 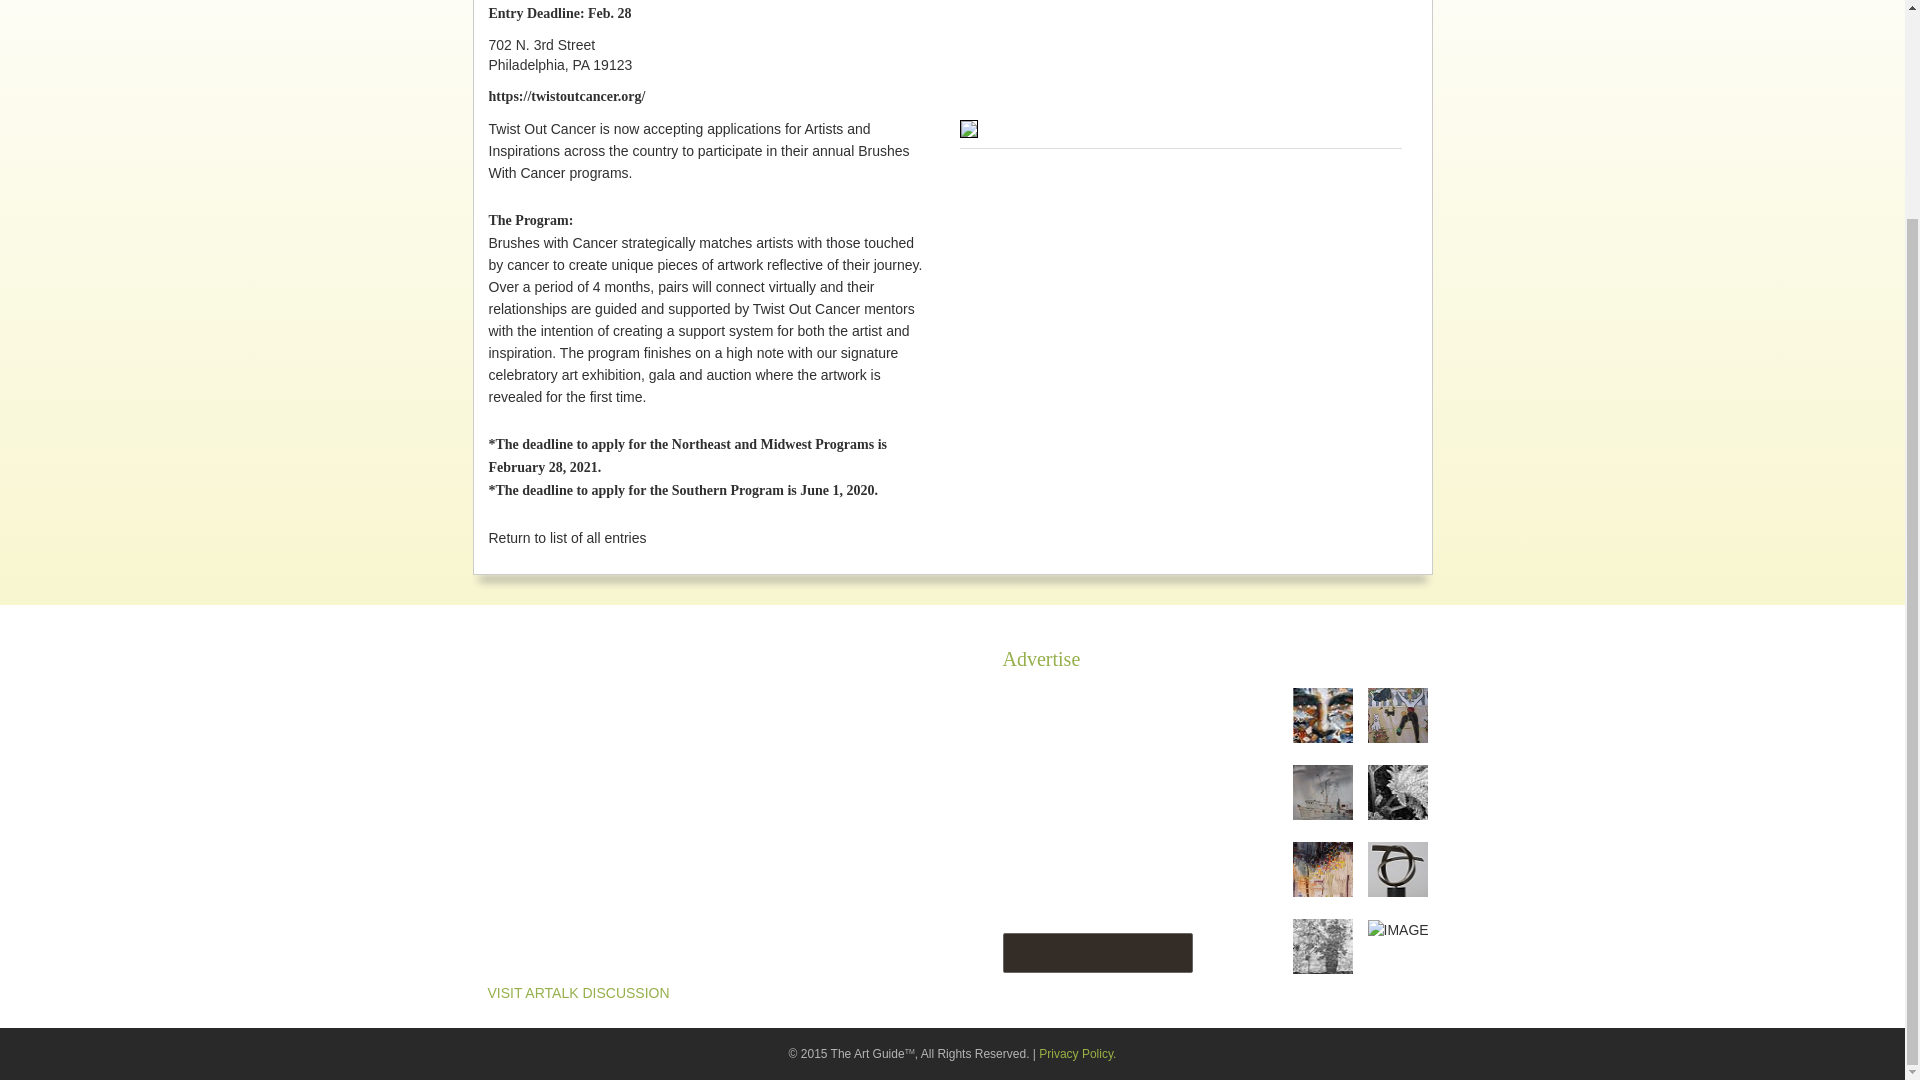 What do you see at coordinates (585, 892) in the screenshot?
I see `ABSTRACT IDEAS THROUGH CONCRETE IMAGES` at bounding box center [585, 892].